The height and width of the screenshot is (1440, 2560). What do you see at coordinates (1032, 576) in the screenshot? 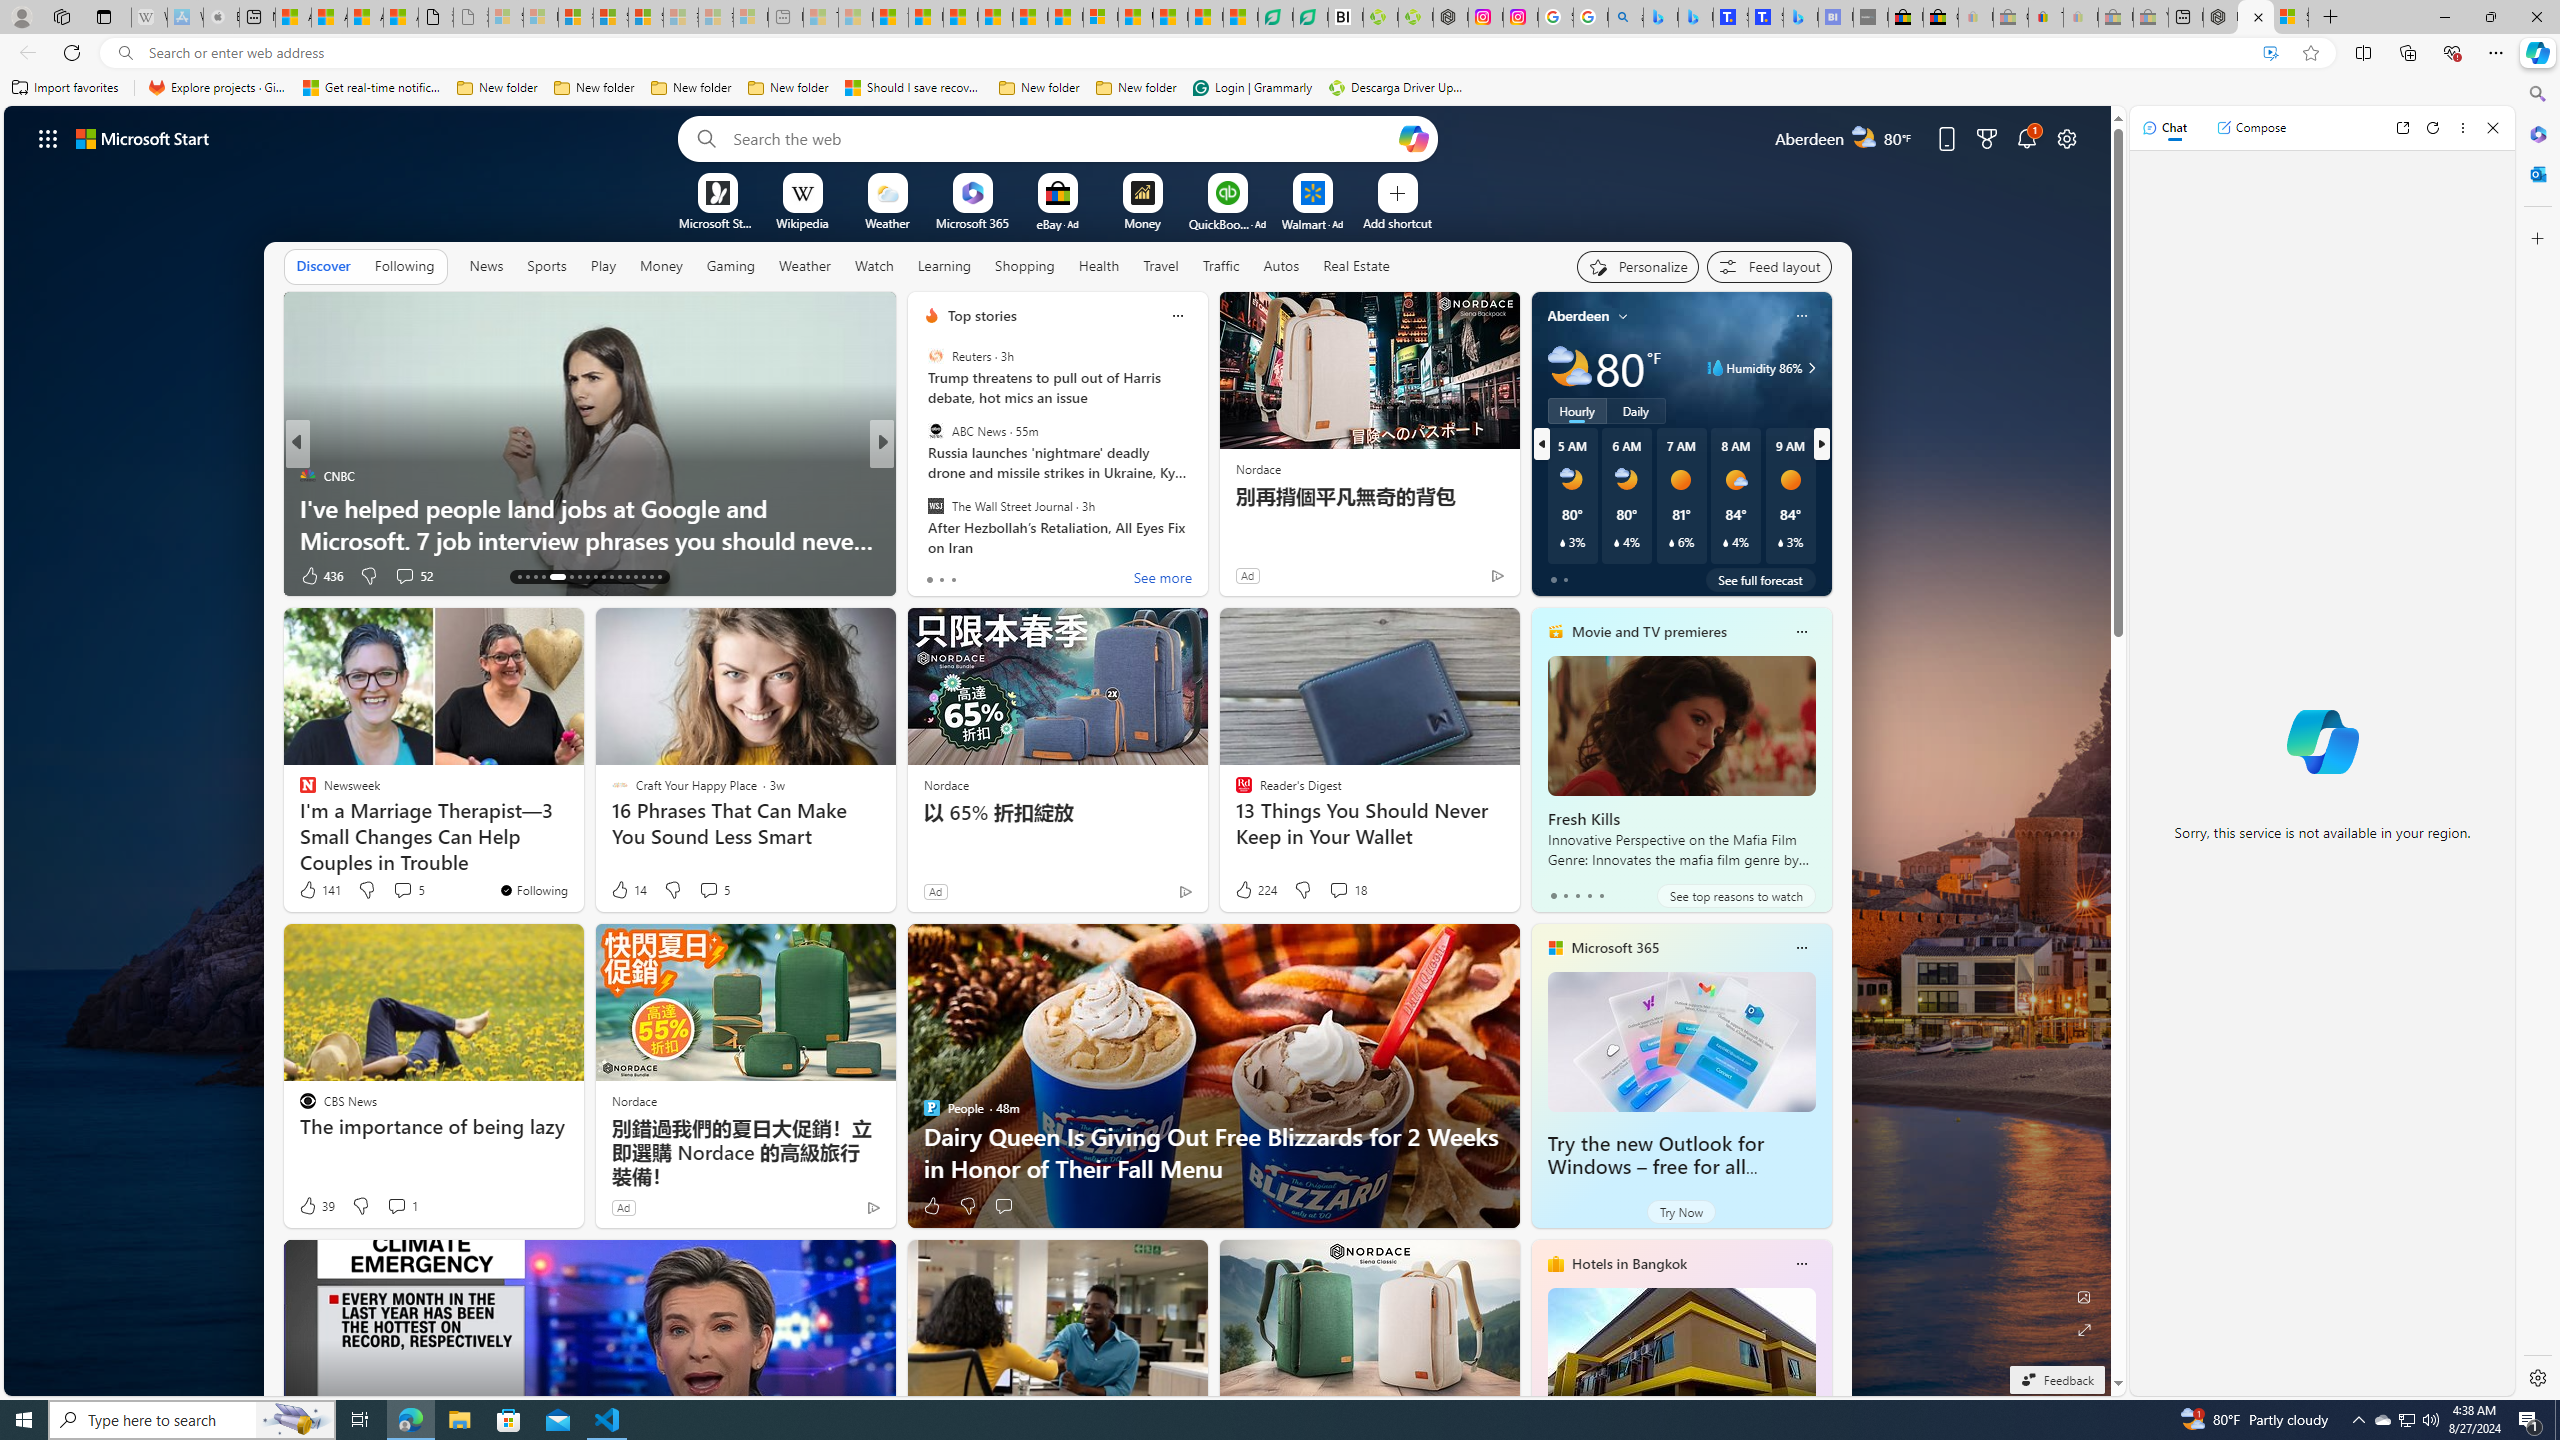
I see `View comments 325 Comment` at bounding box center [1032, 576].